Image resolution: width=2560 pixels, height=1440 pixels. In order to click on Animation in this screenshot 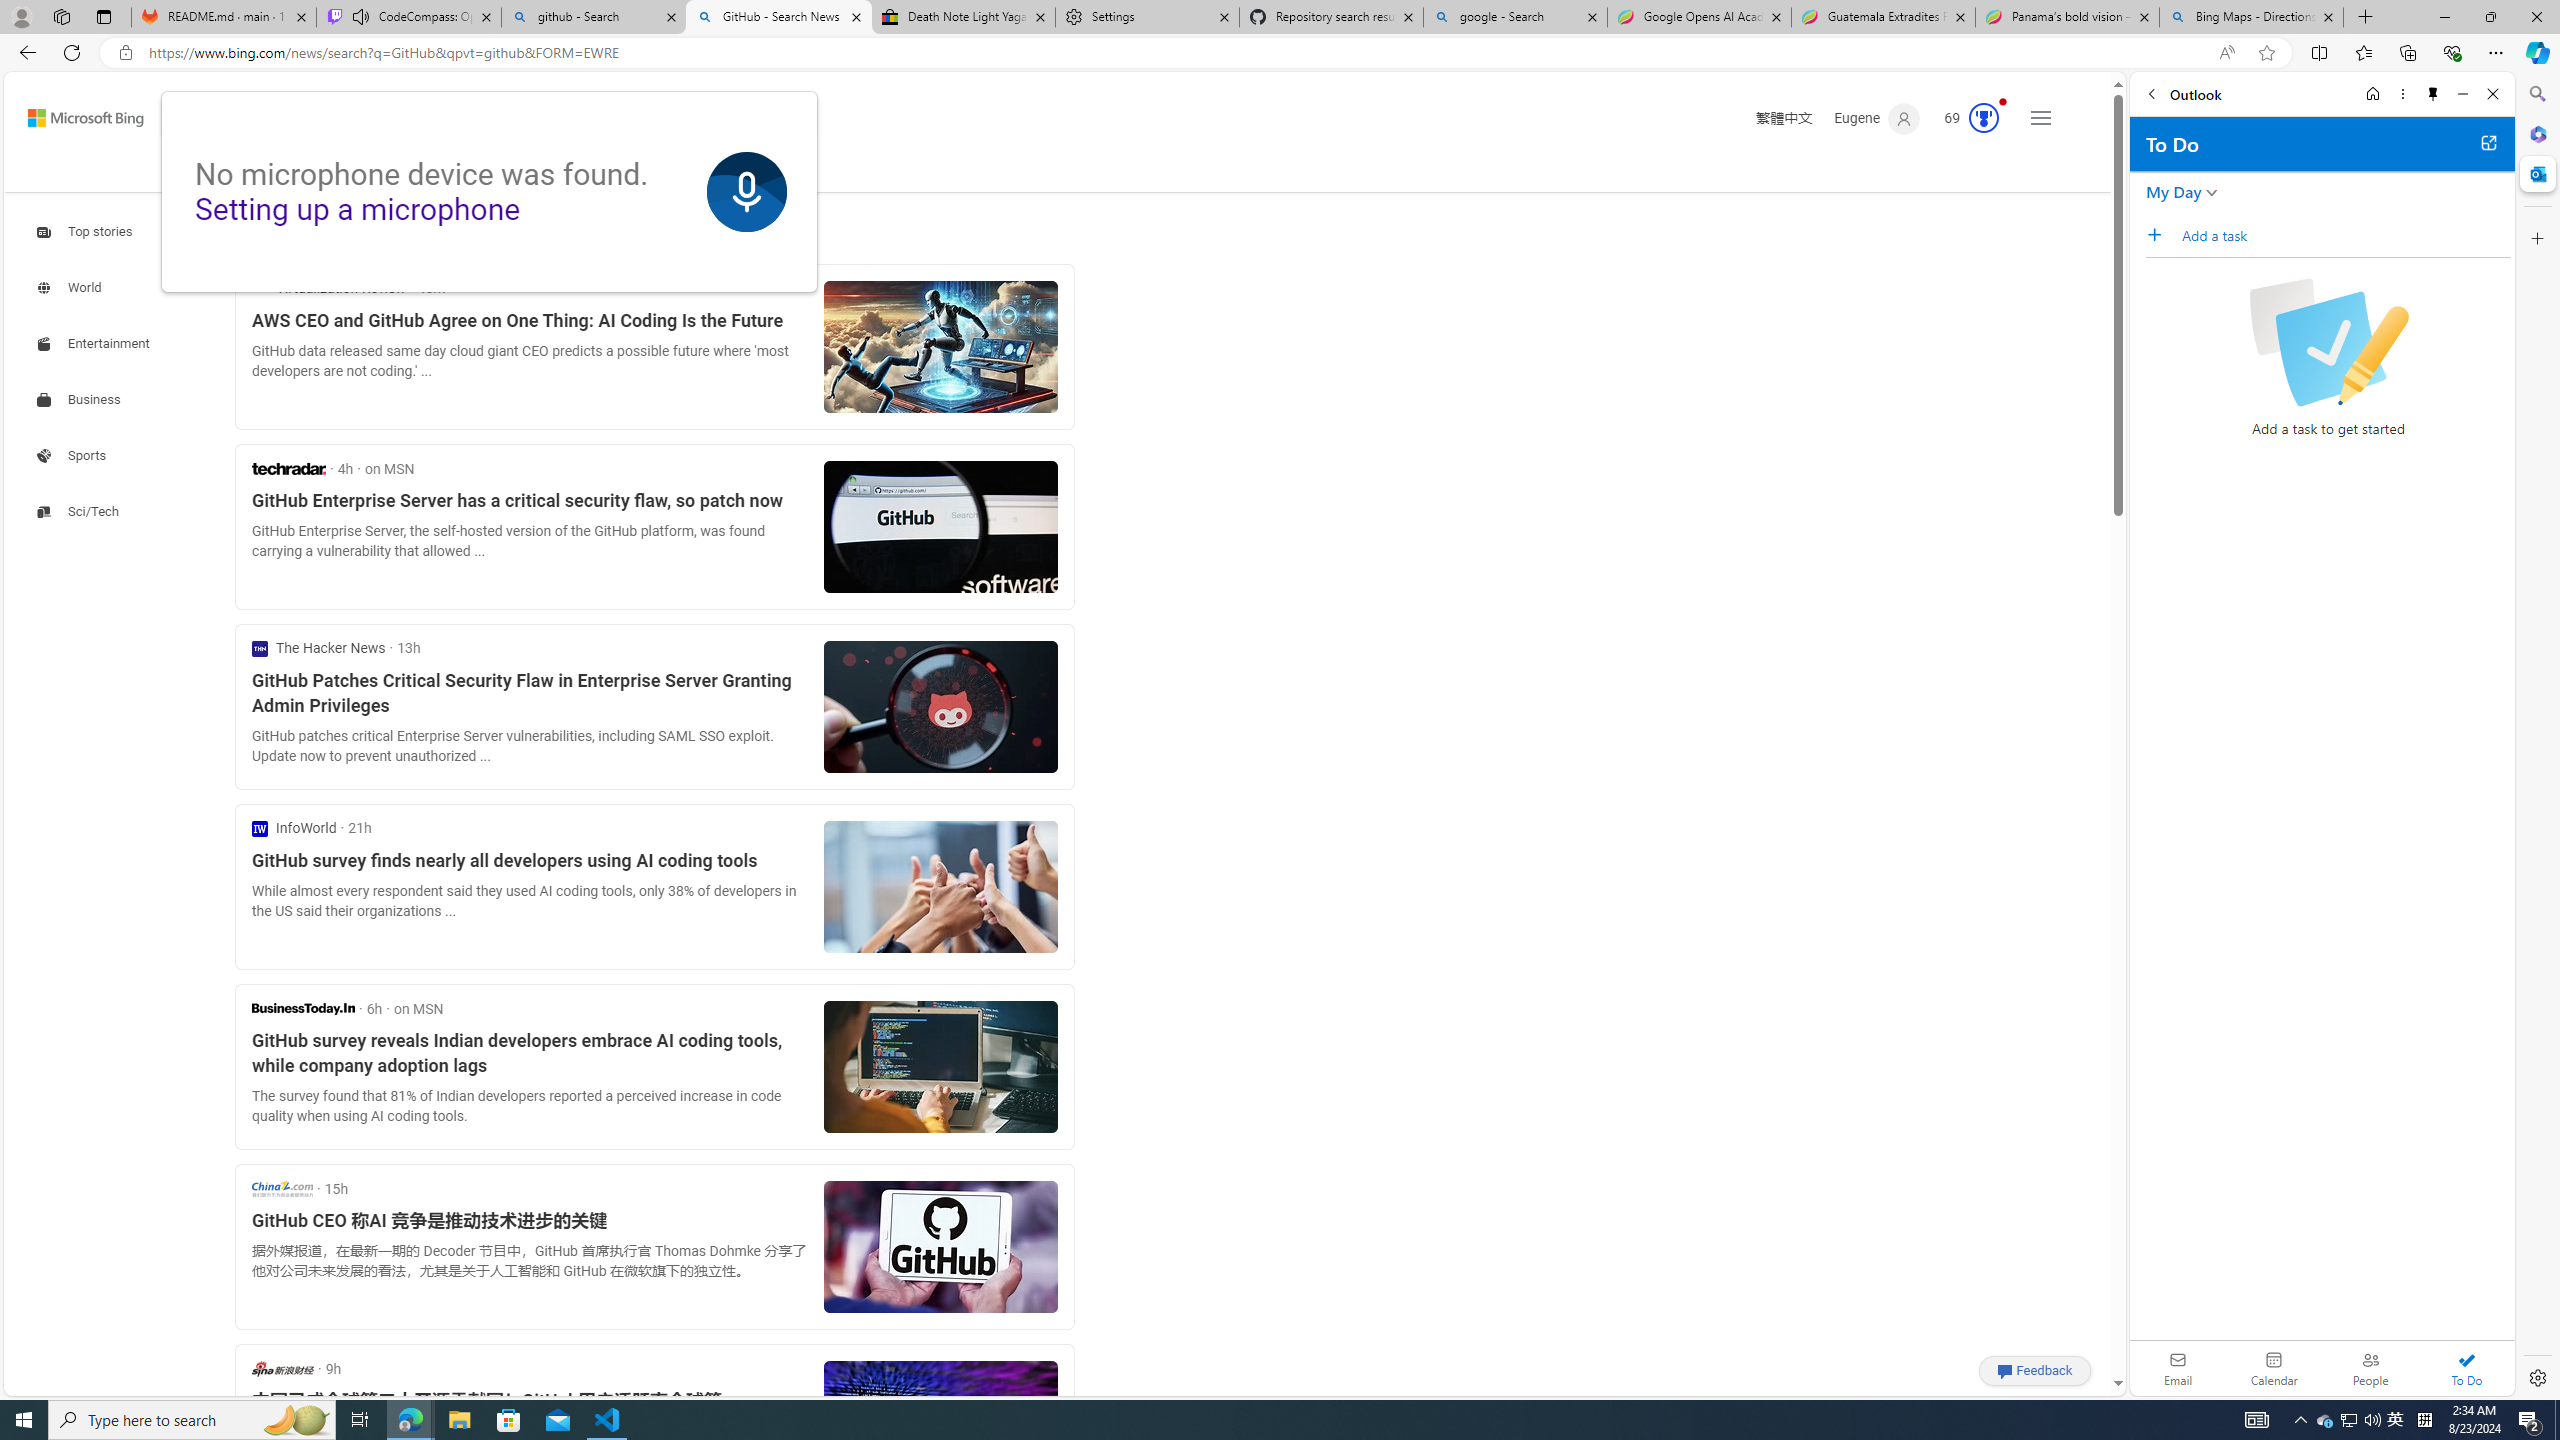, I will do `click(2003, 102)`.